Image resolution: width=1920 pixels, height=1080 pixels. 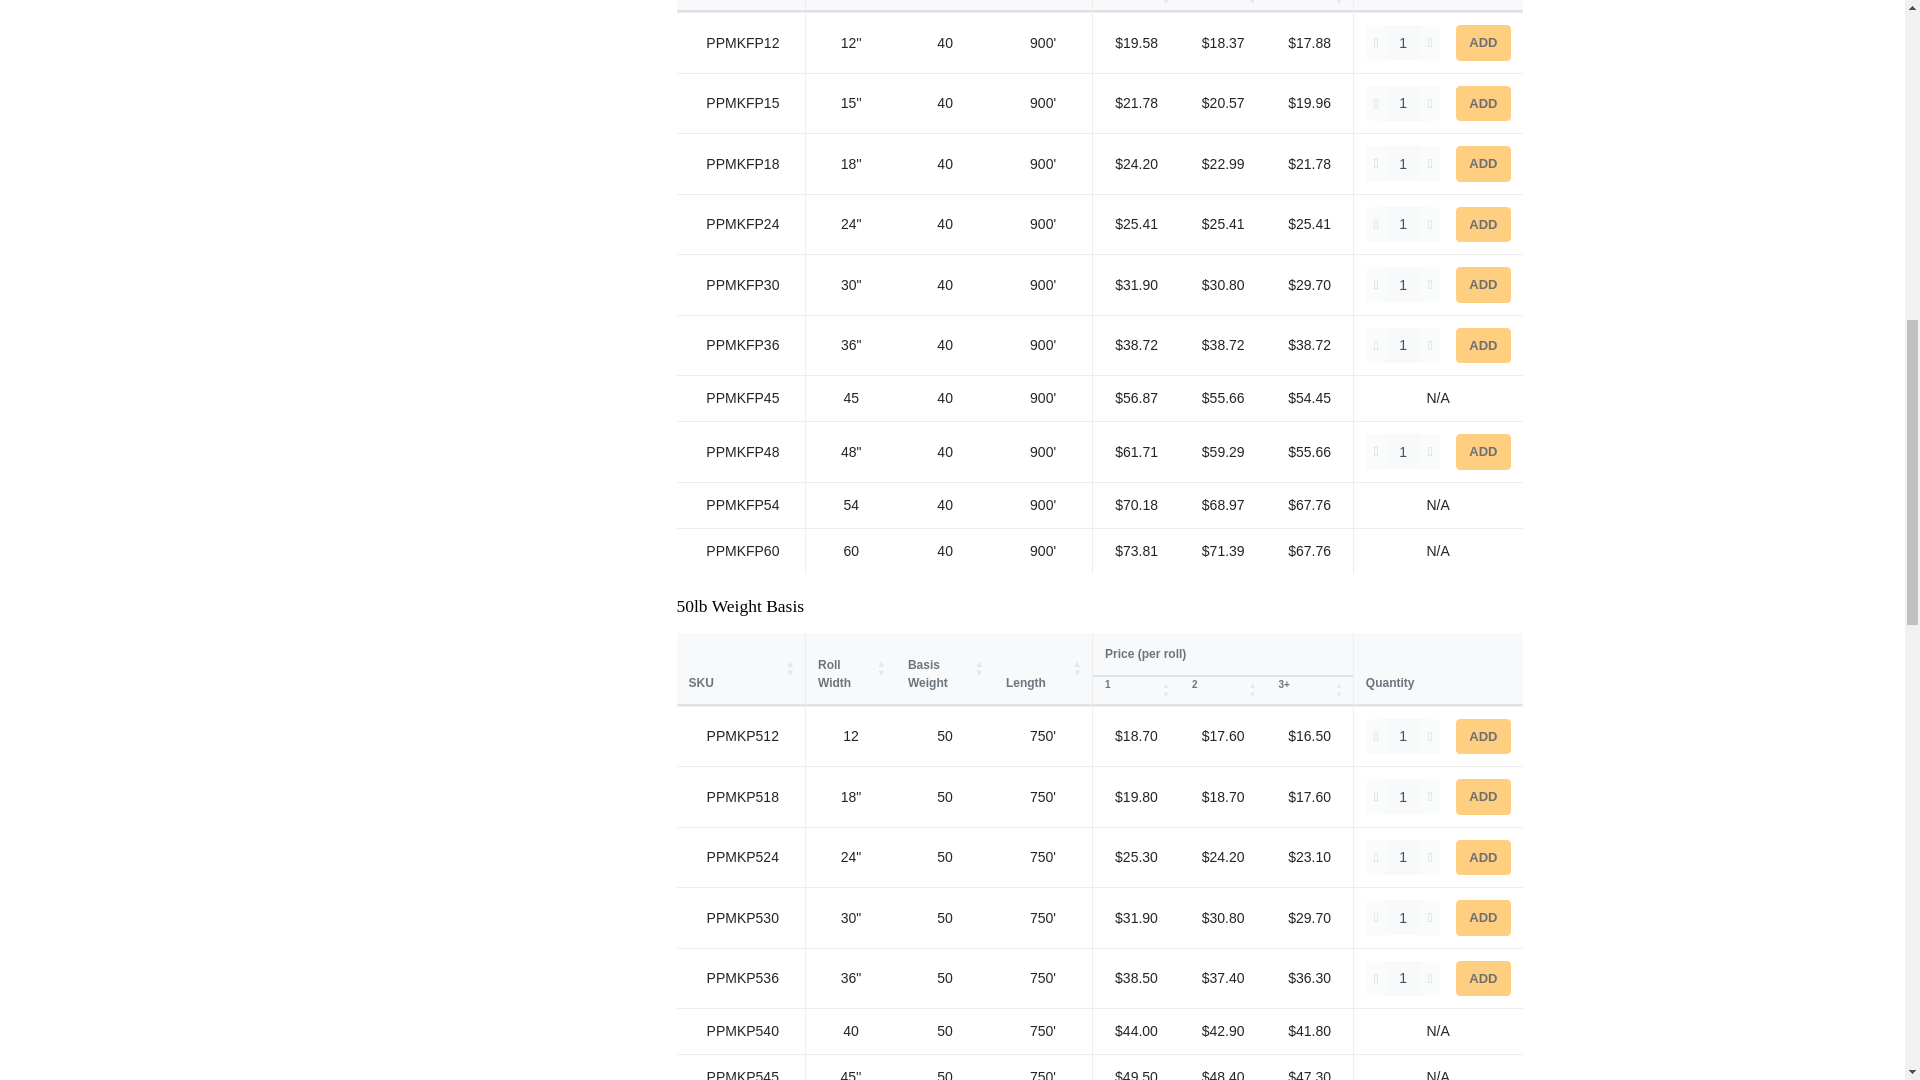 What do you see at coordinates (1482, 104) in the screenshot?
I see `Add` at bounding box center [1482, 104].